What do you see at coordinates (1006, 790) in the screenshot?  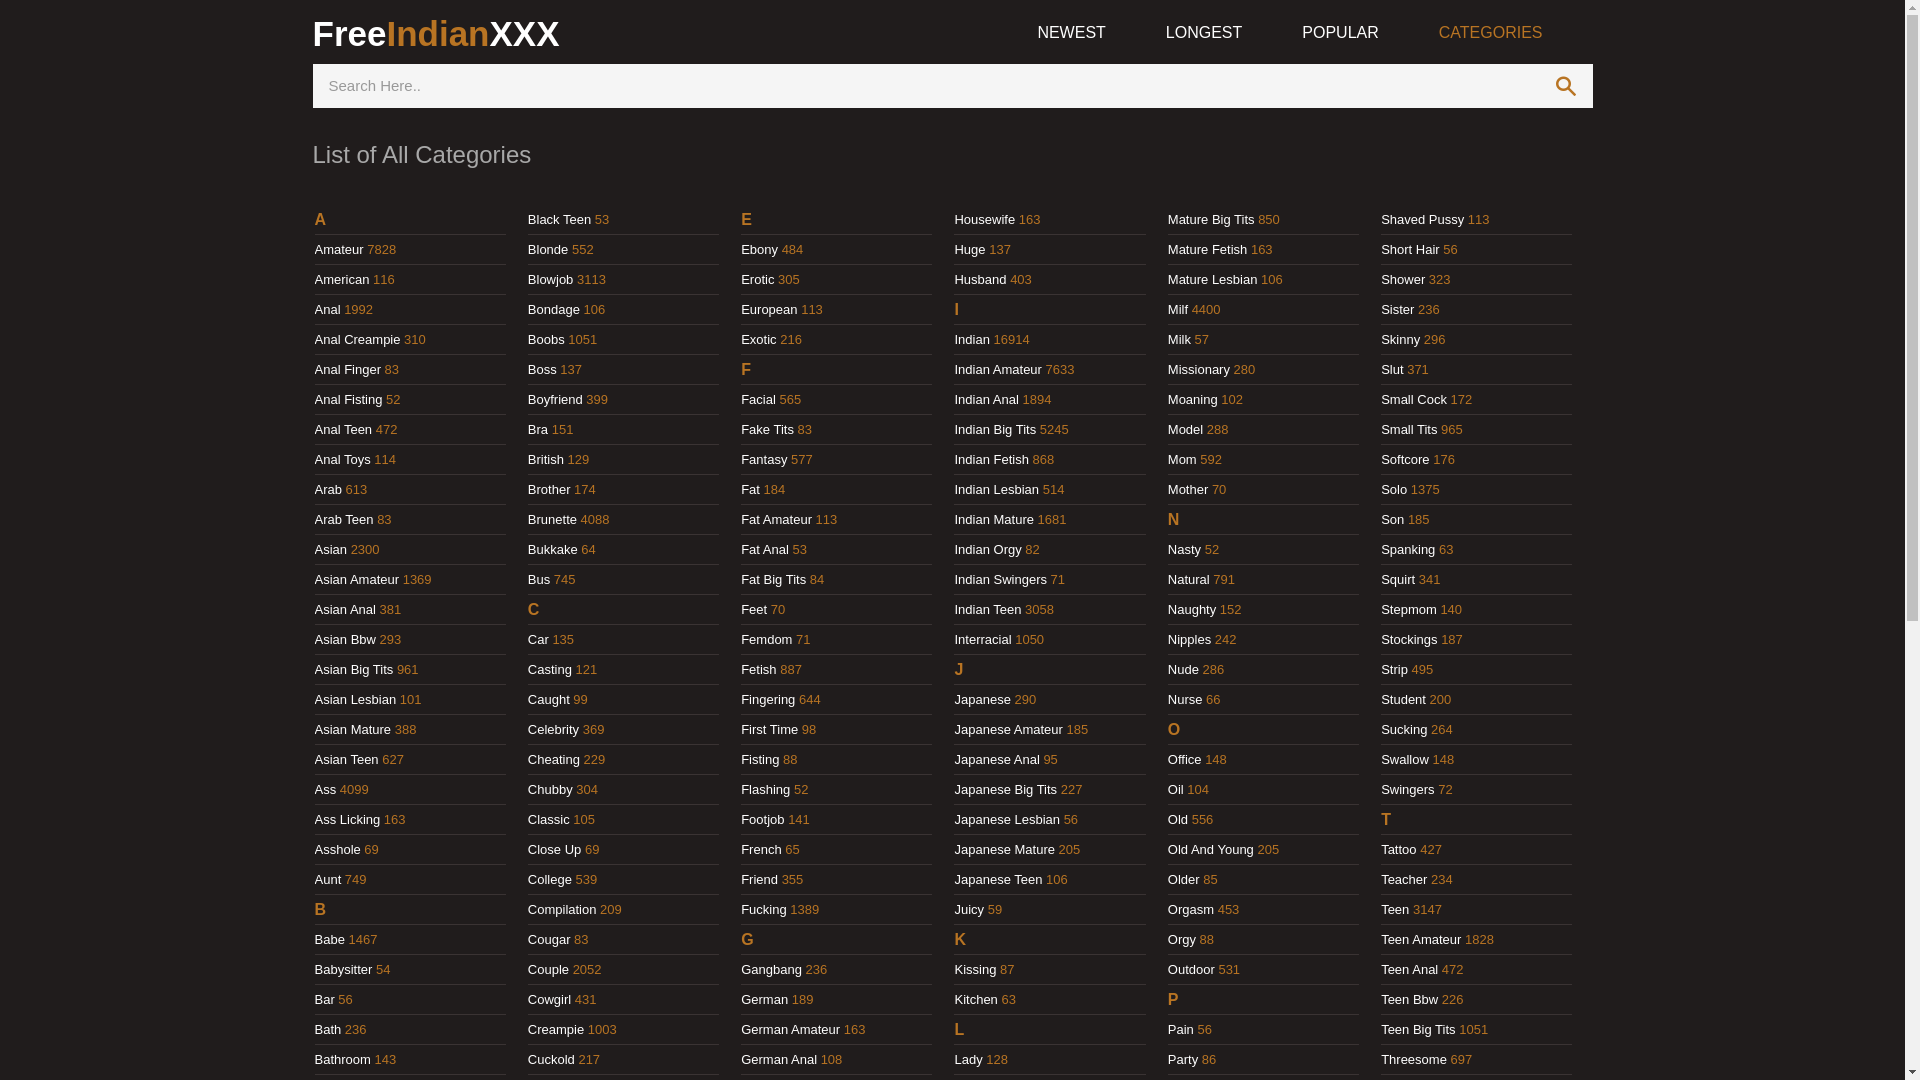 I see `Japanese Big Tits` at bounding box center [1006, 790].